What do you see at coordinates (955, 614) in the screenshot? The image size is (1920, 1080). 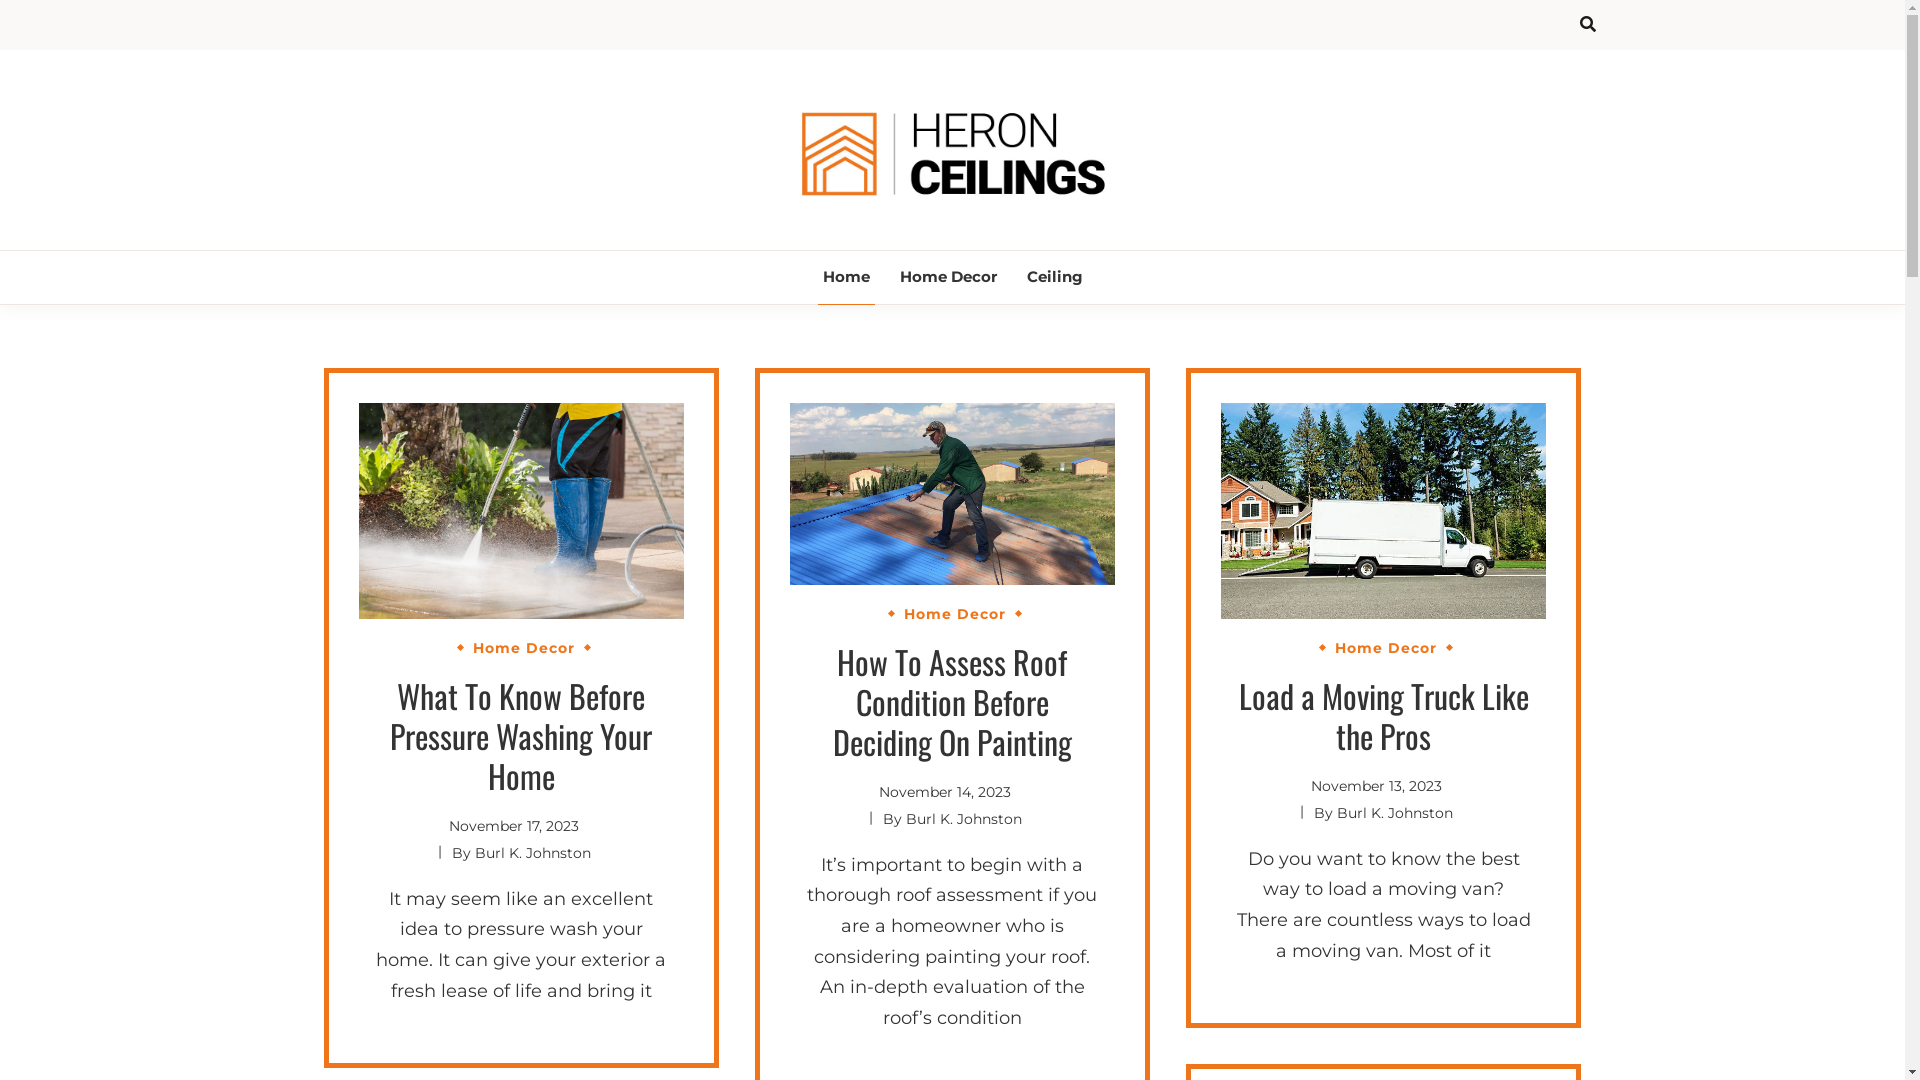 I see `Home Decor` at bounding box center [955, 614].